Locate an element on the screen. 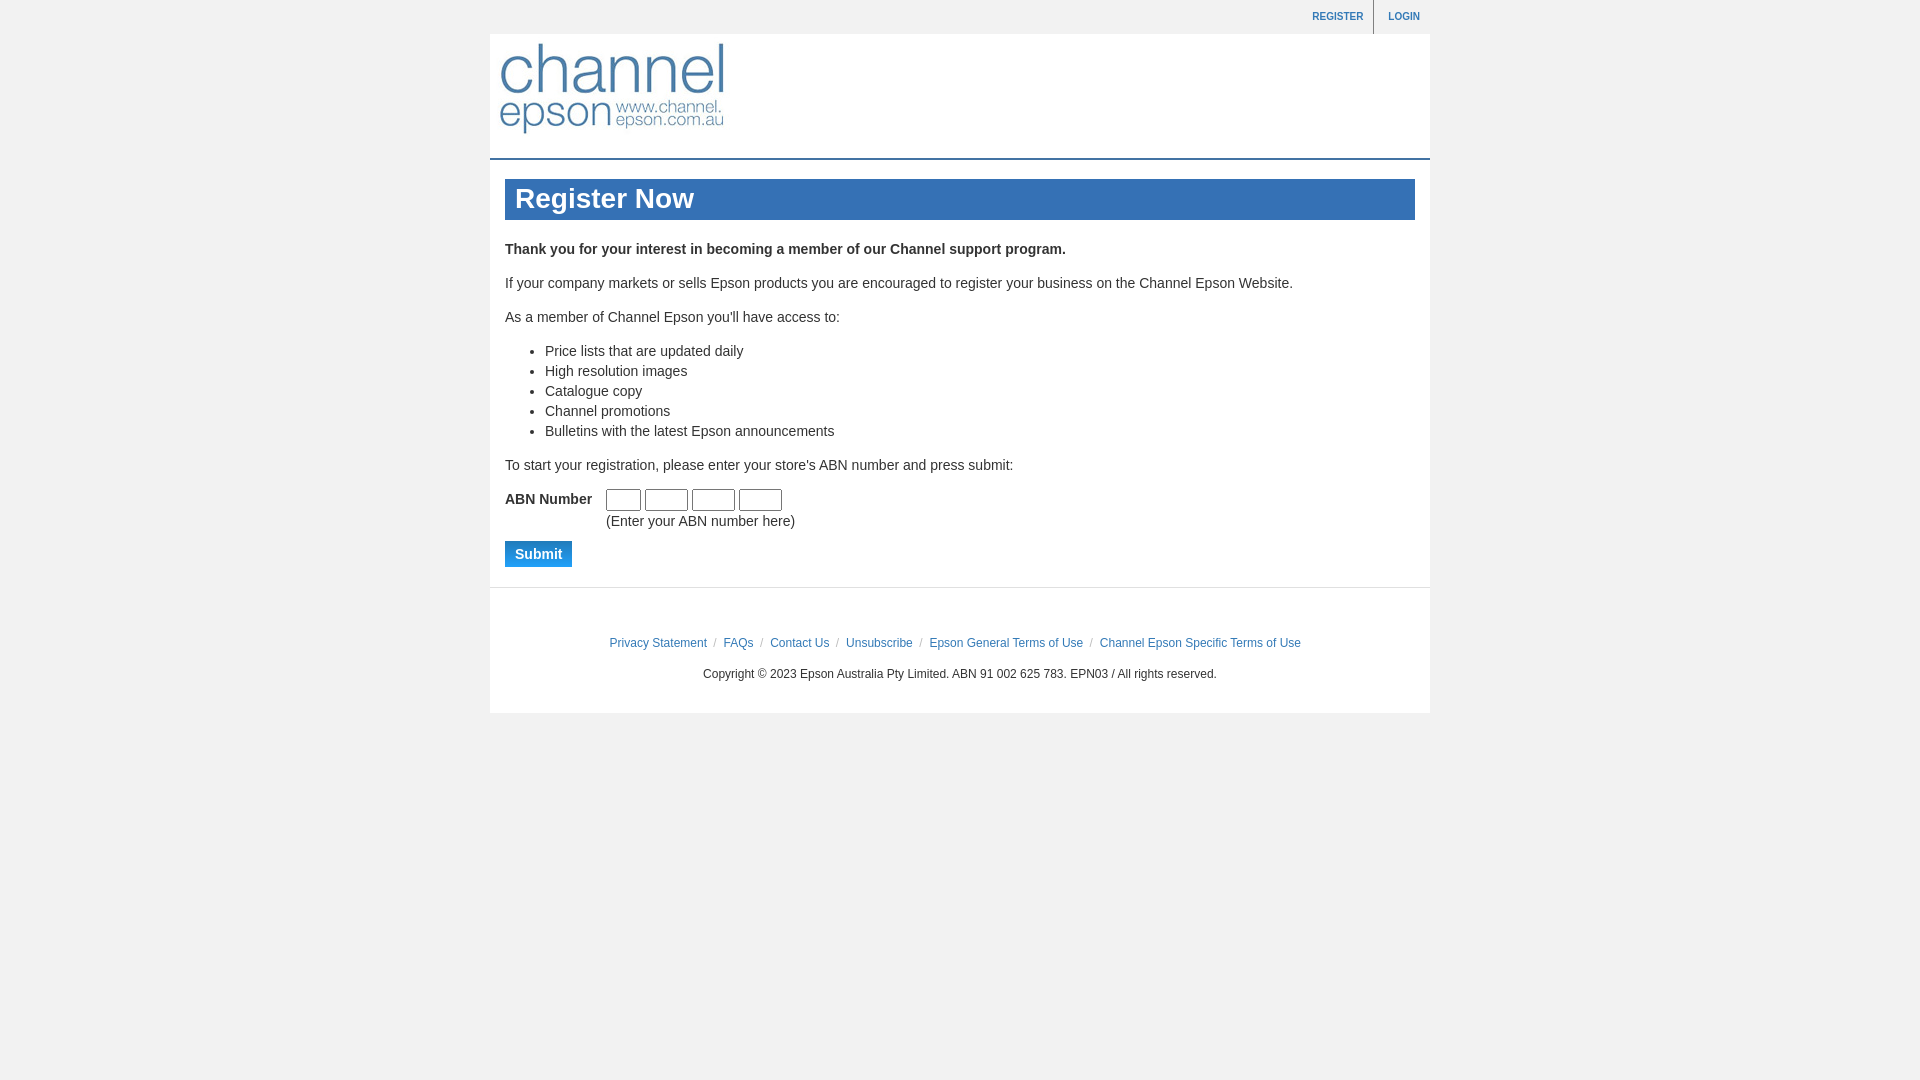  Contact Us is located at coordinates (800, 643).